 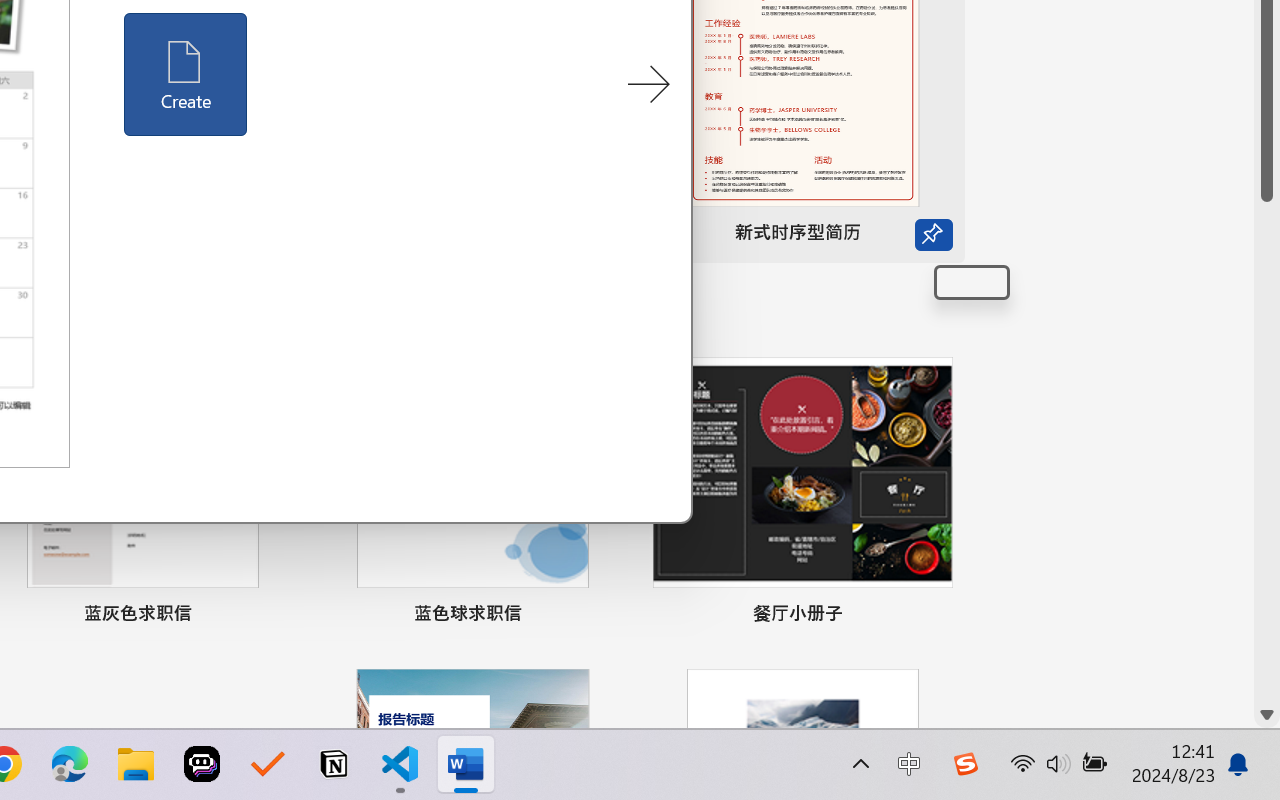 I want to click on Create, so click(x=186, y=74).